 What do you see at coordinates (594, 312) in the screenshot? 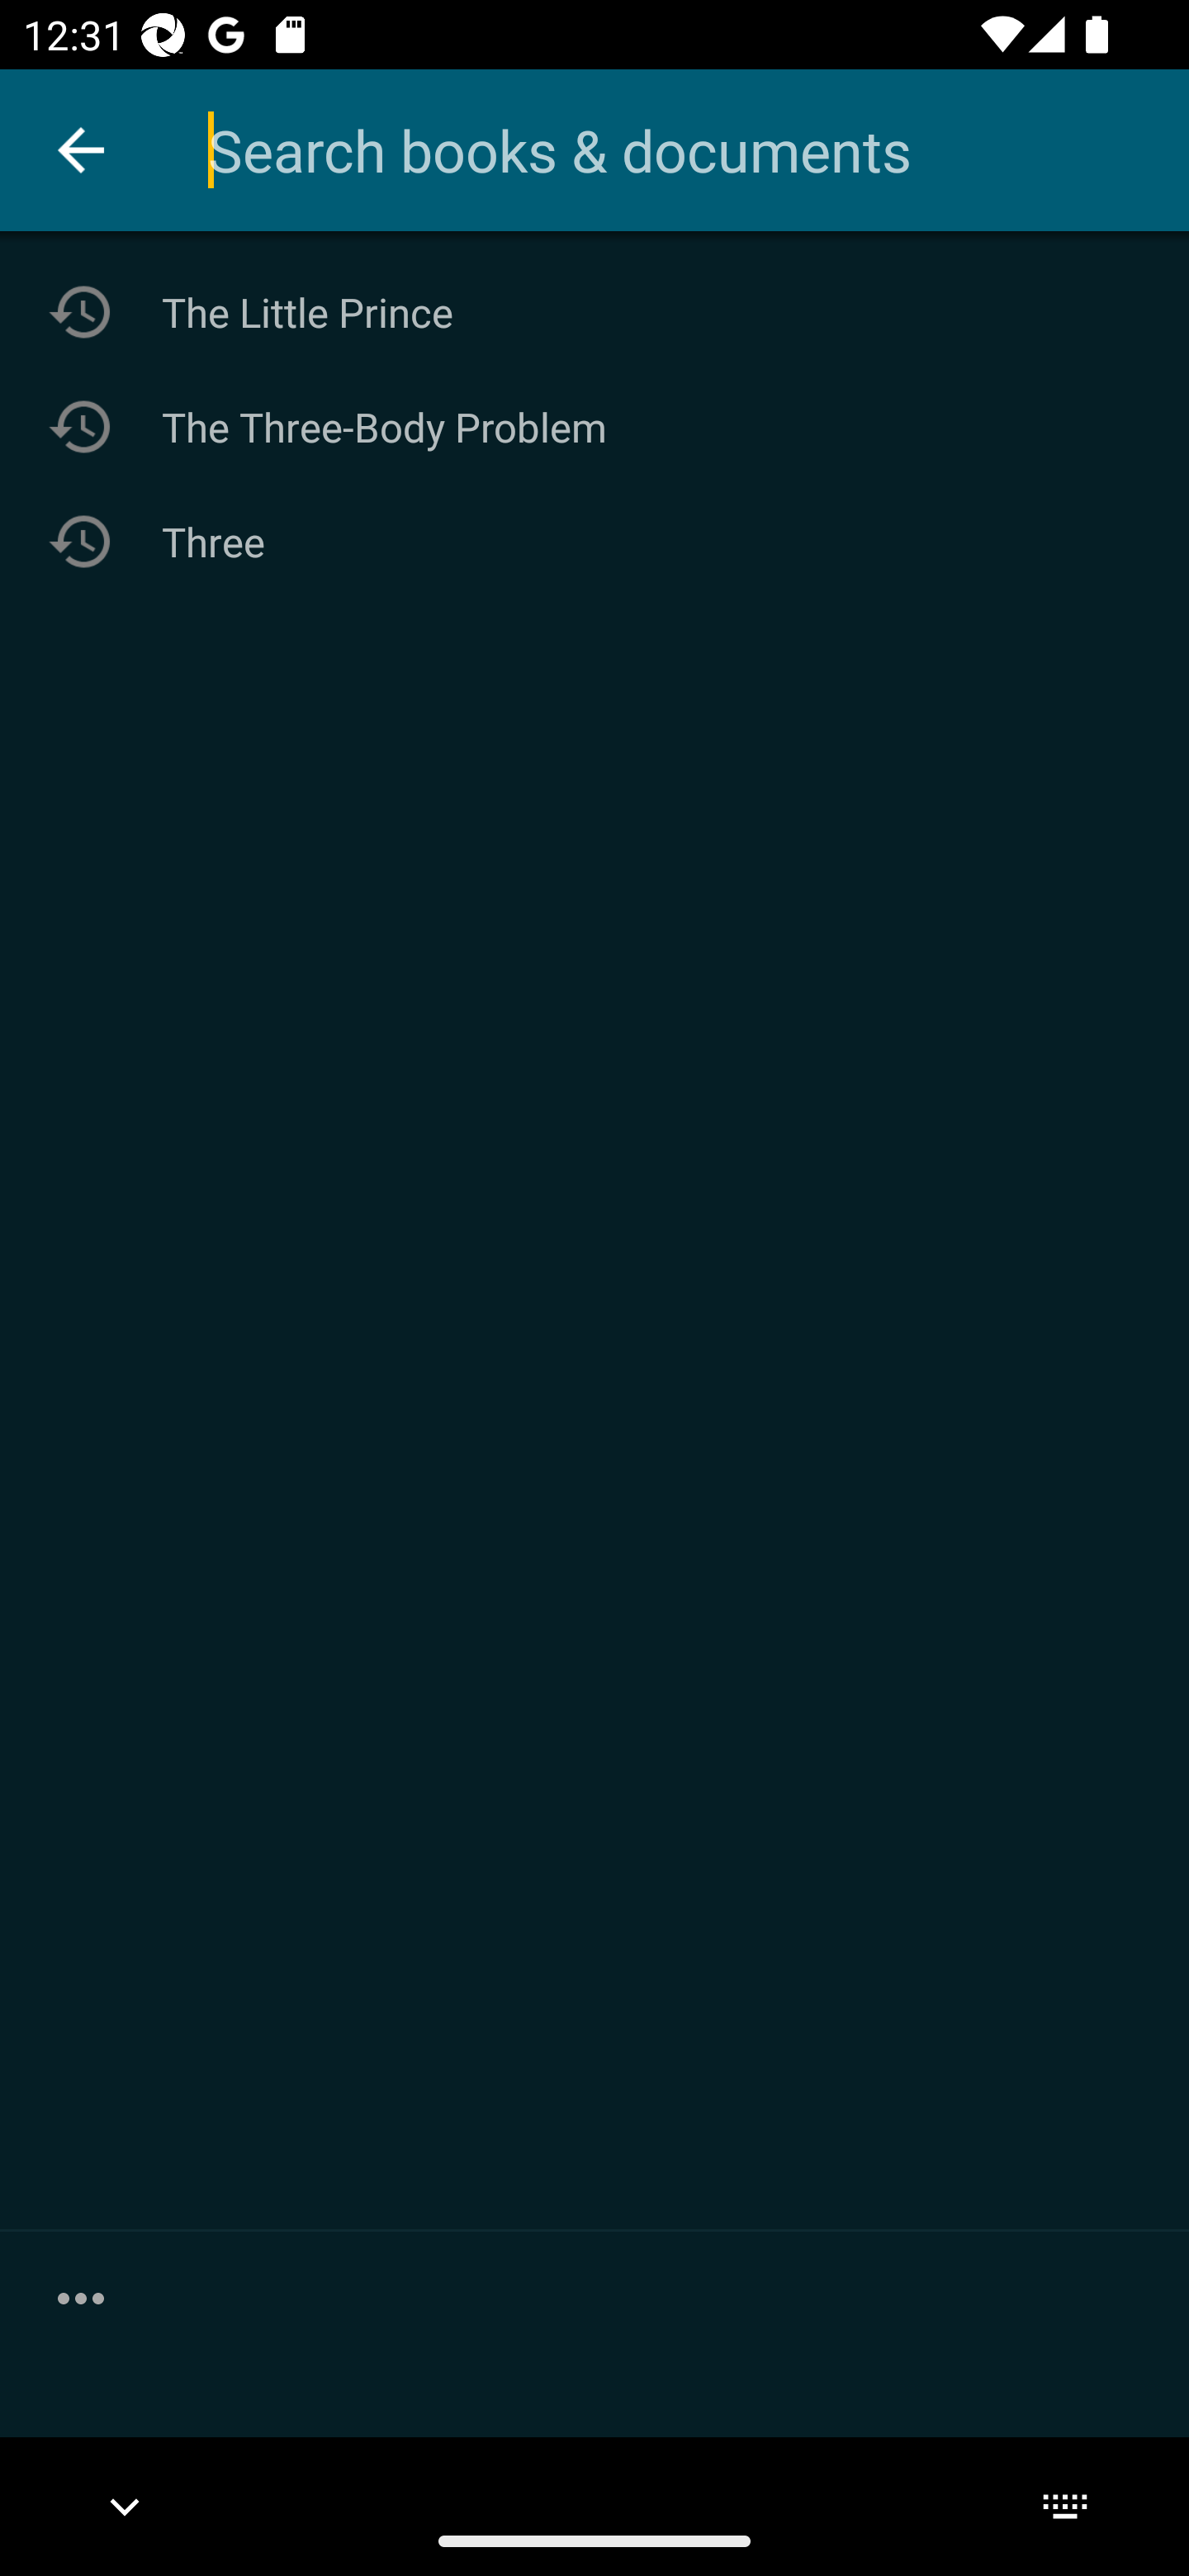
I see `The Little Prince` at bounding box center [594, 312].